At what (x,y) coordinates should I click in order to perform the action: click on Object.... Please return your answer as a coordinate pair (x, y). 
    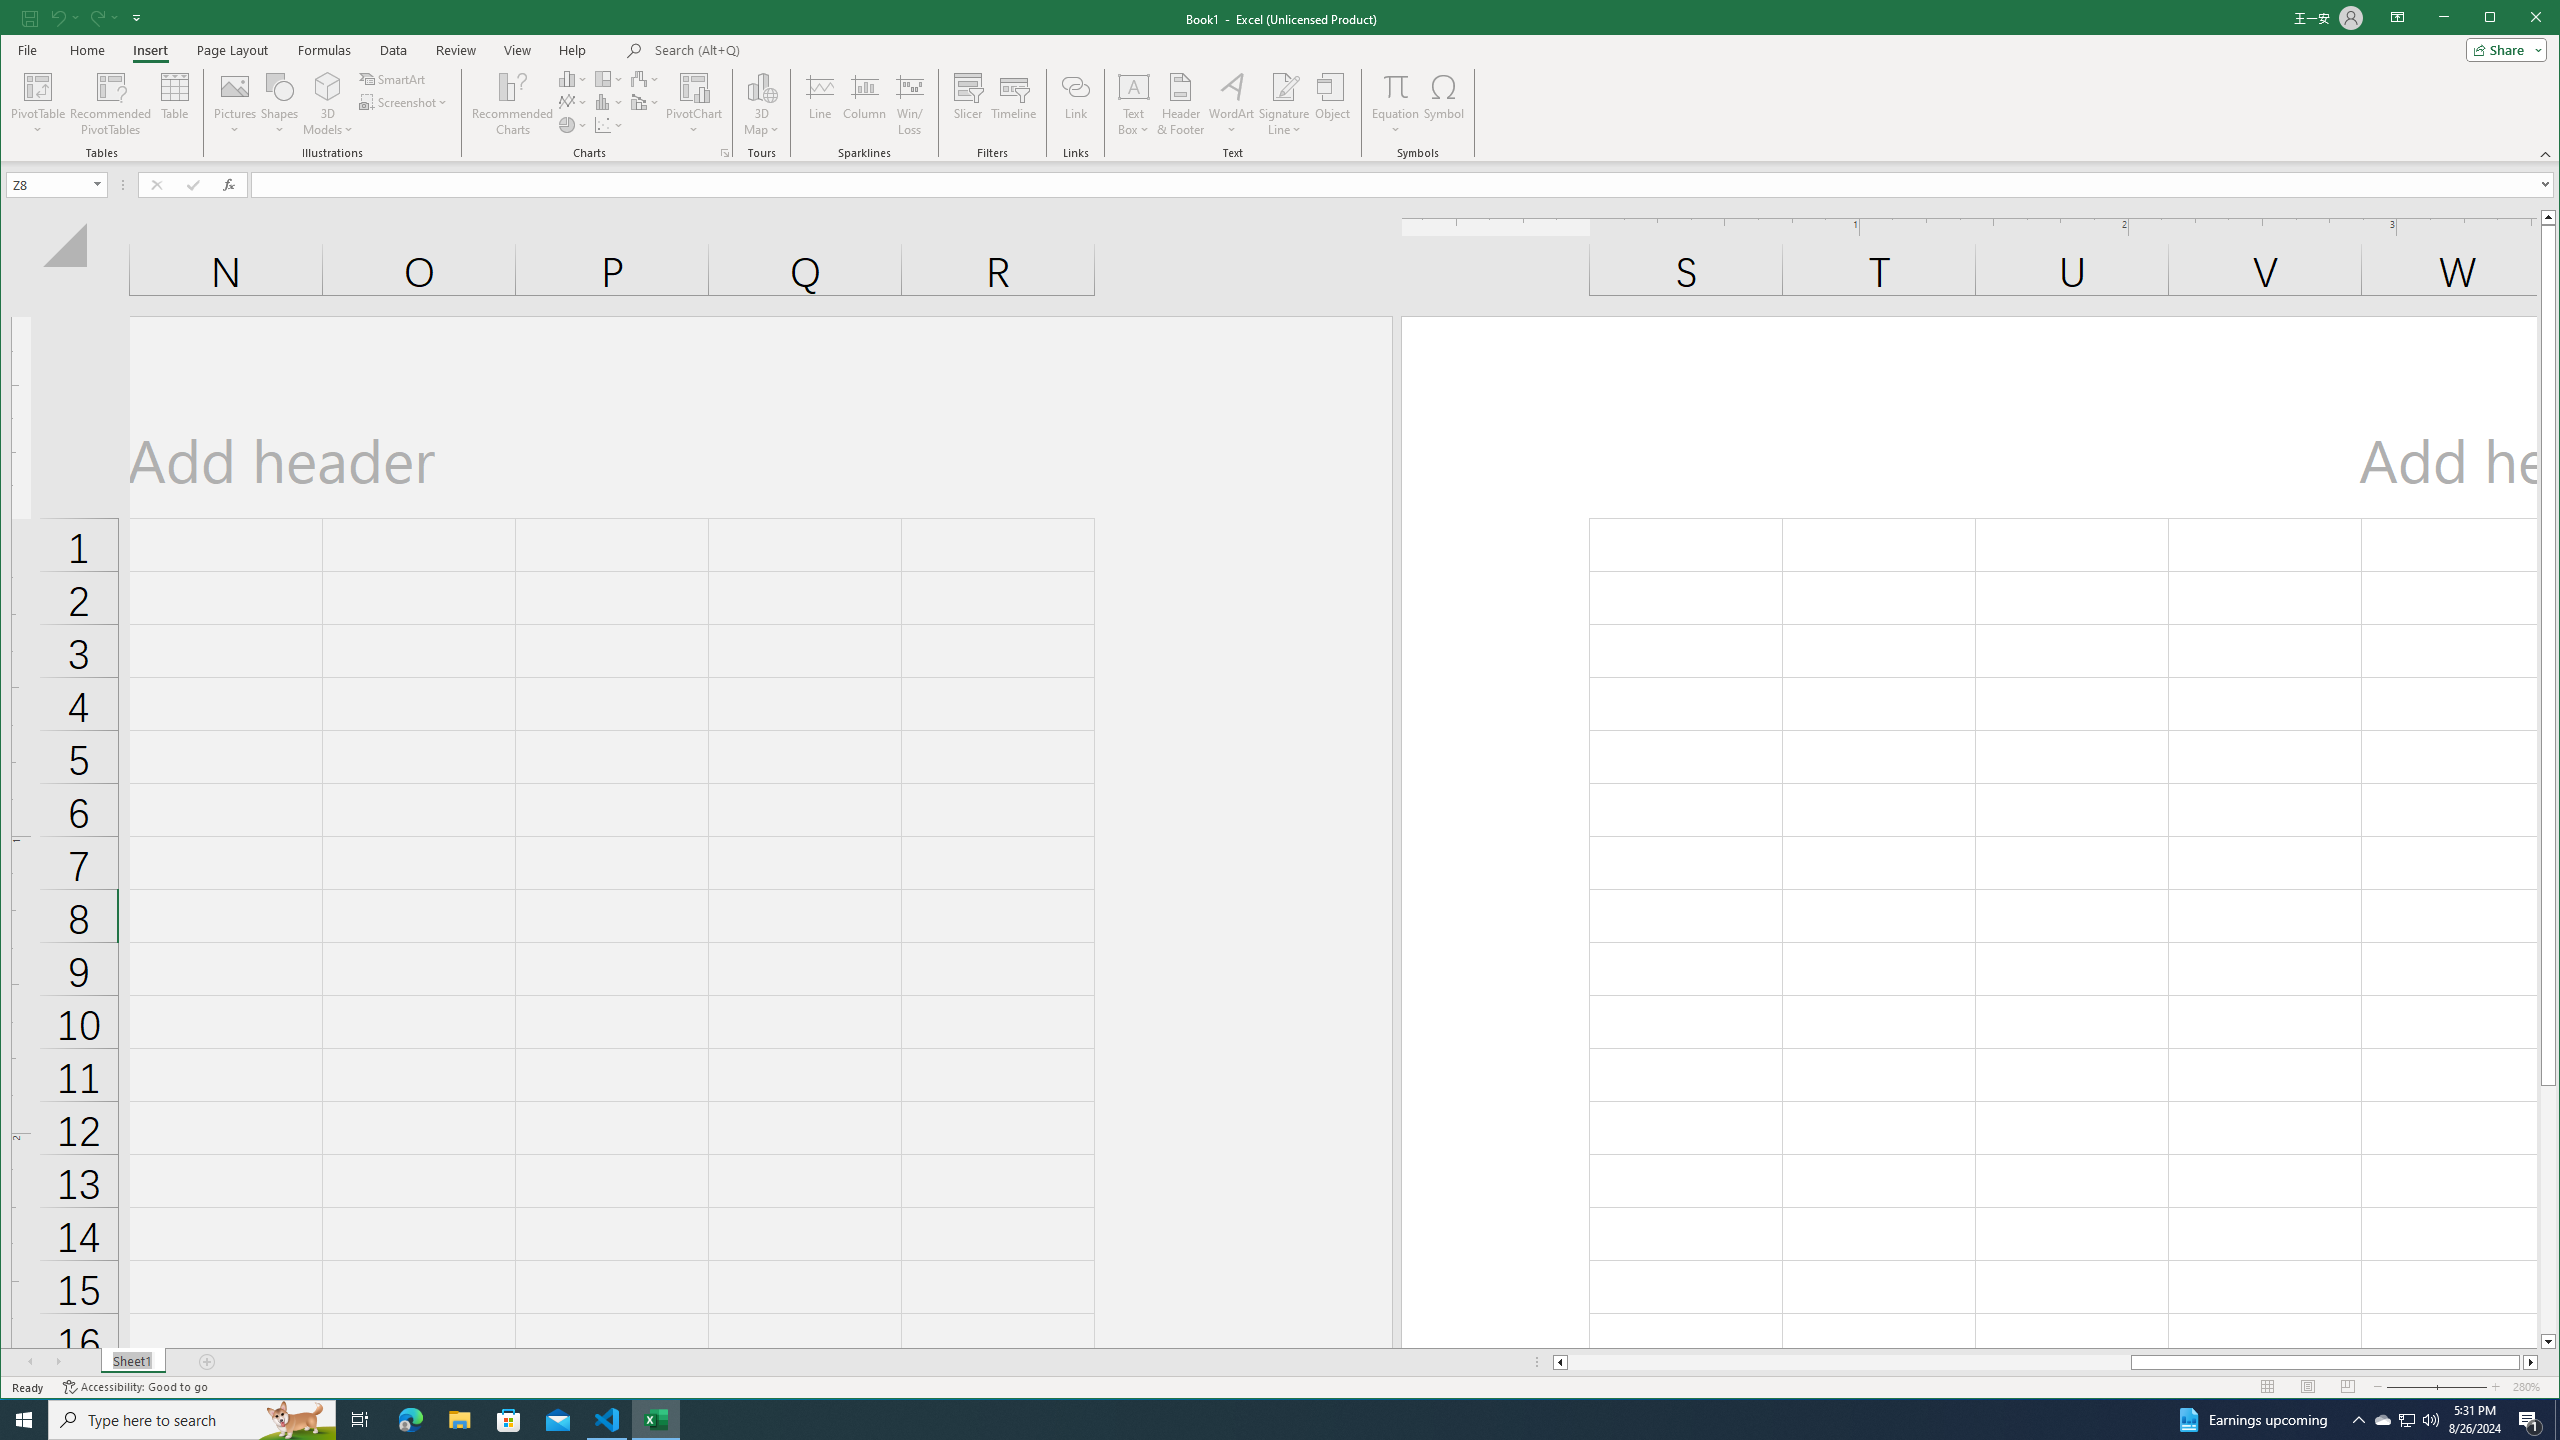
    Looking at the image, I should click on (1332, 104).